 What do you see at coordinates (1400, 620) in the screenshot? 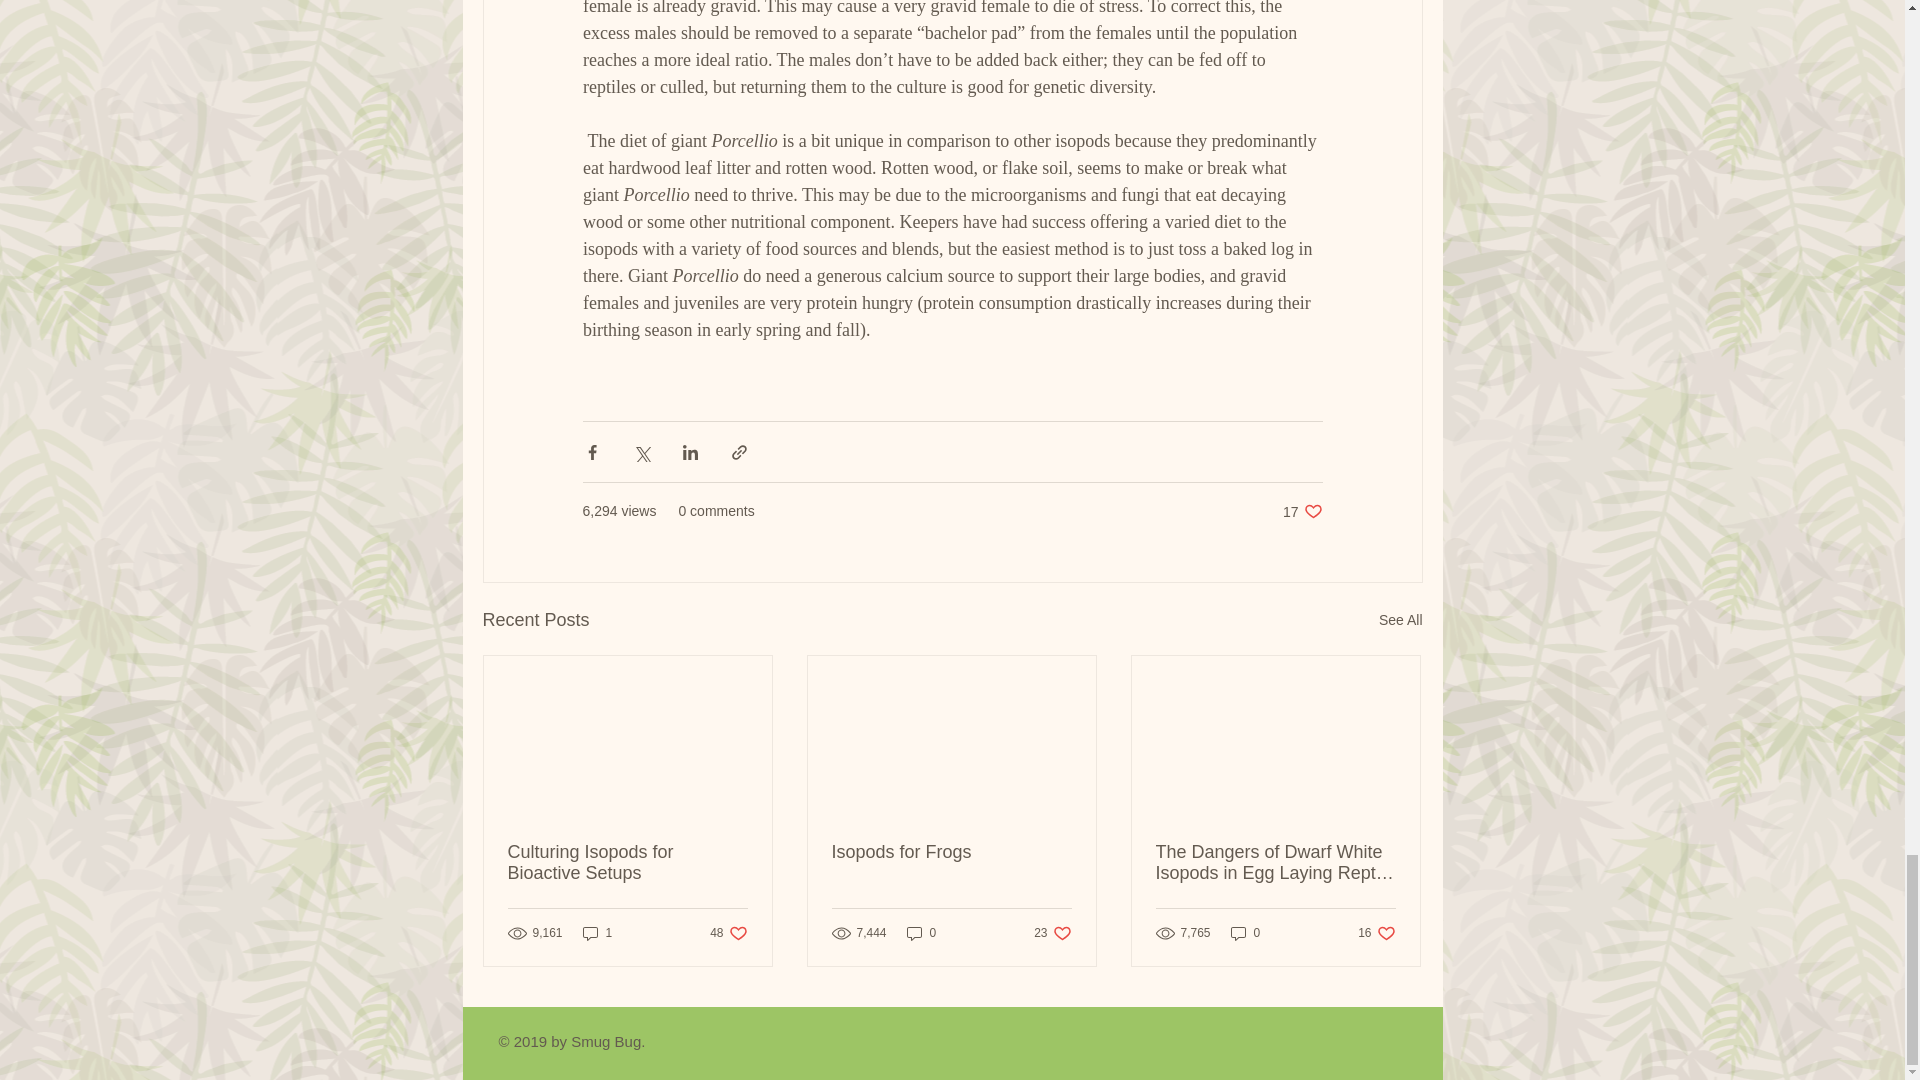
I see `See All` at bounding box center [1400, 620].